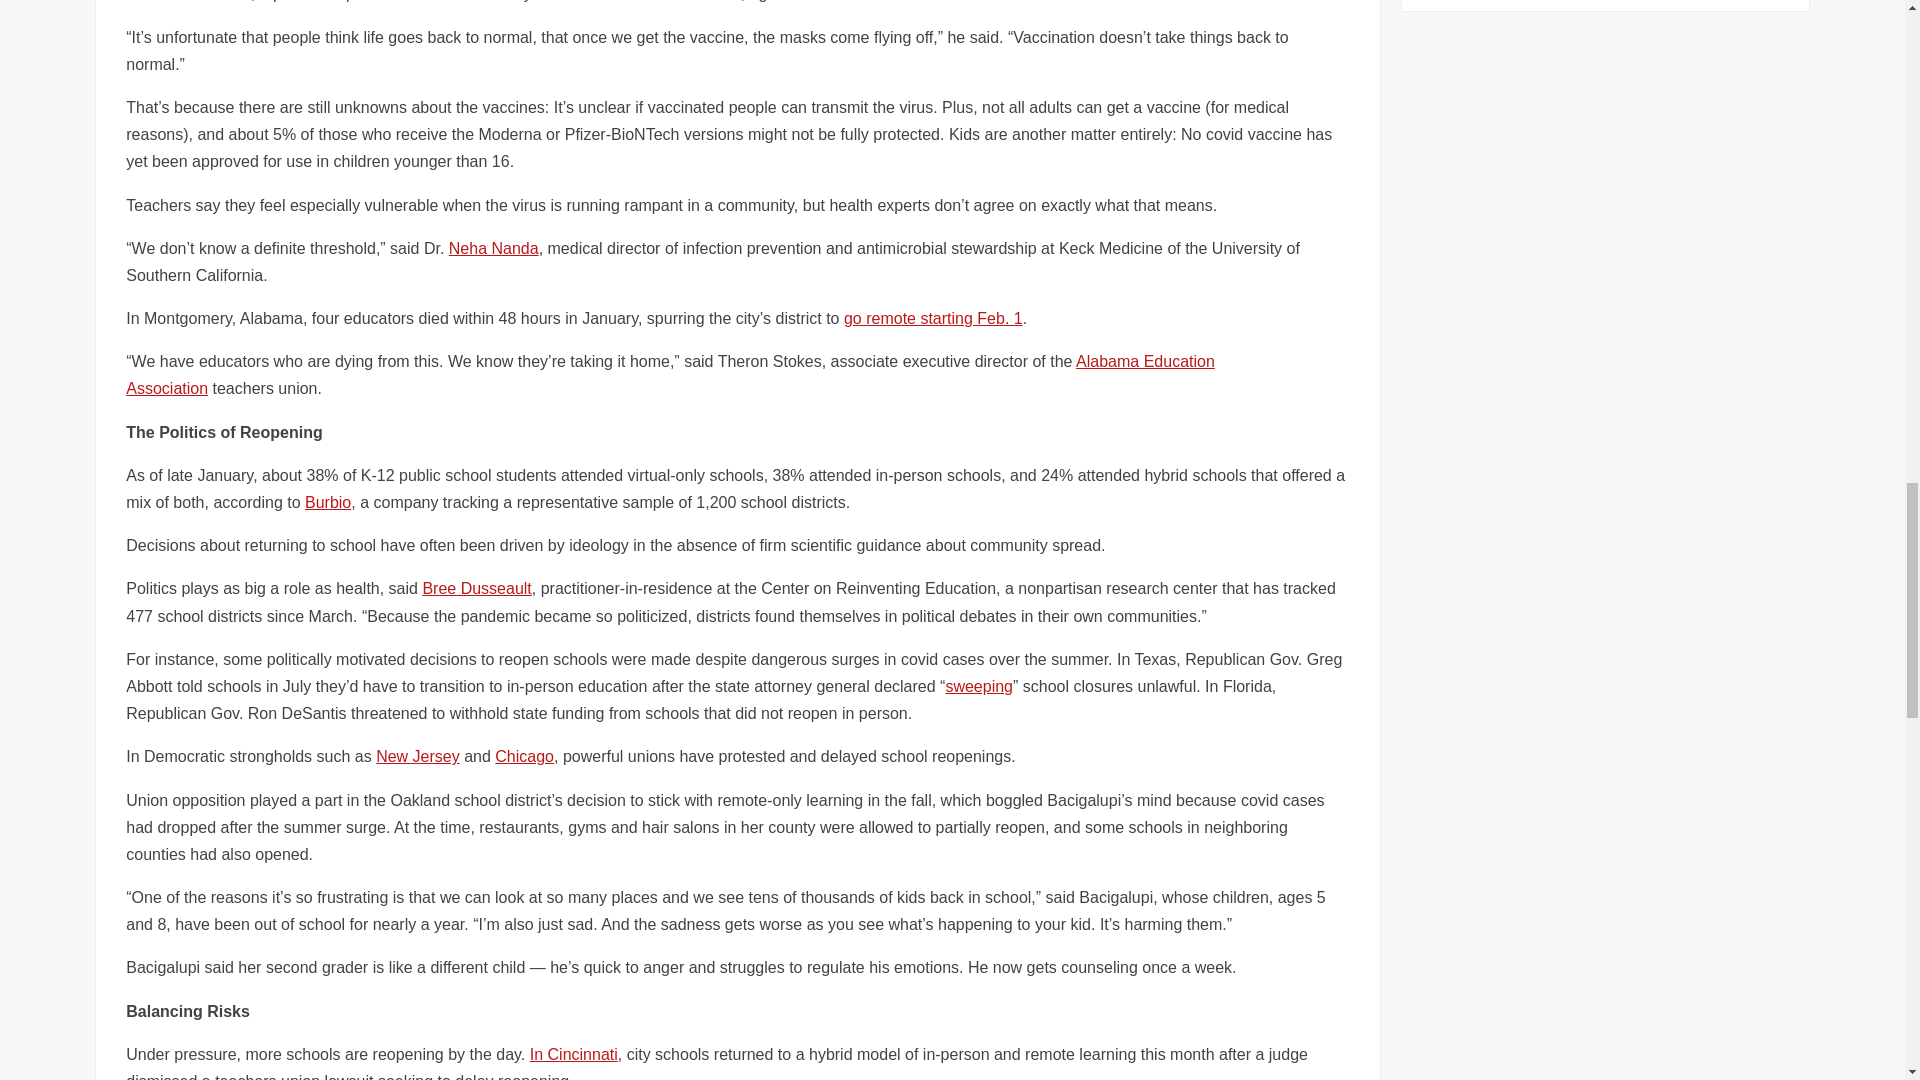  Describe the element at coordinates (494, 248) in the screenshot. I see `Neha Nanda` at that location.